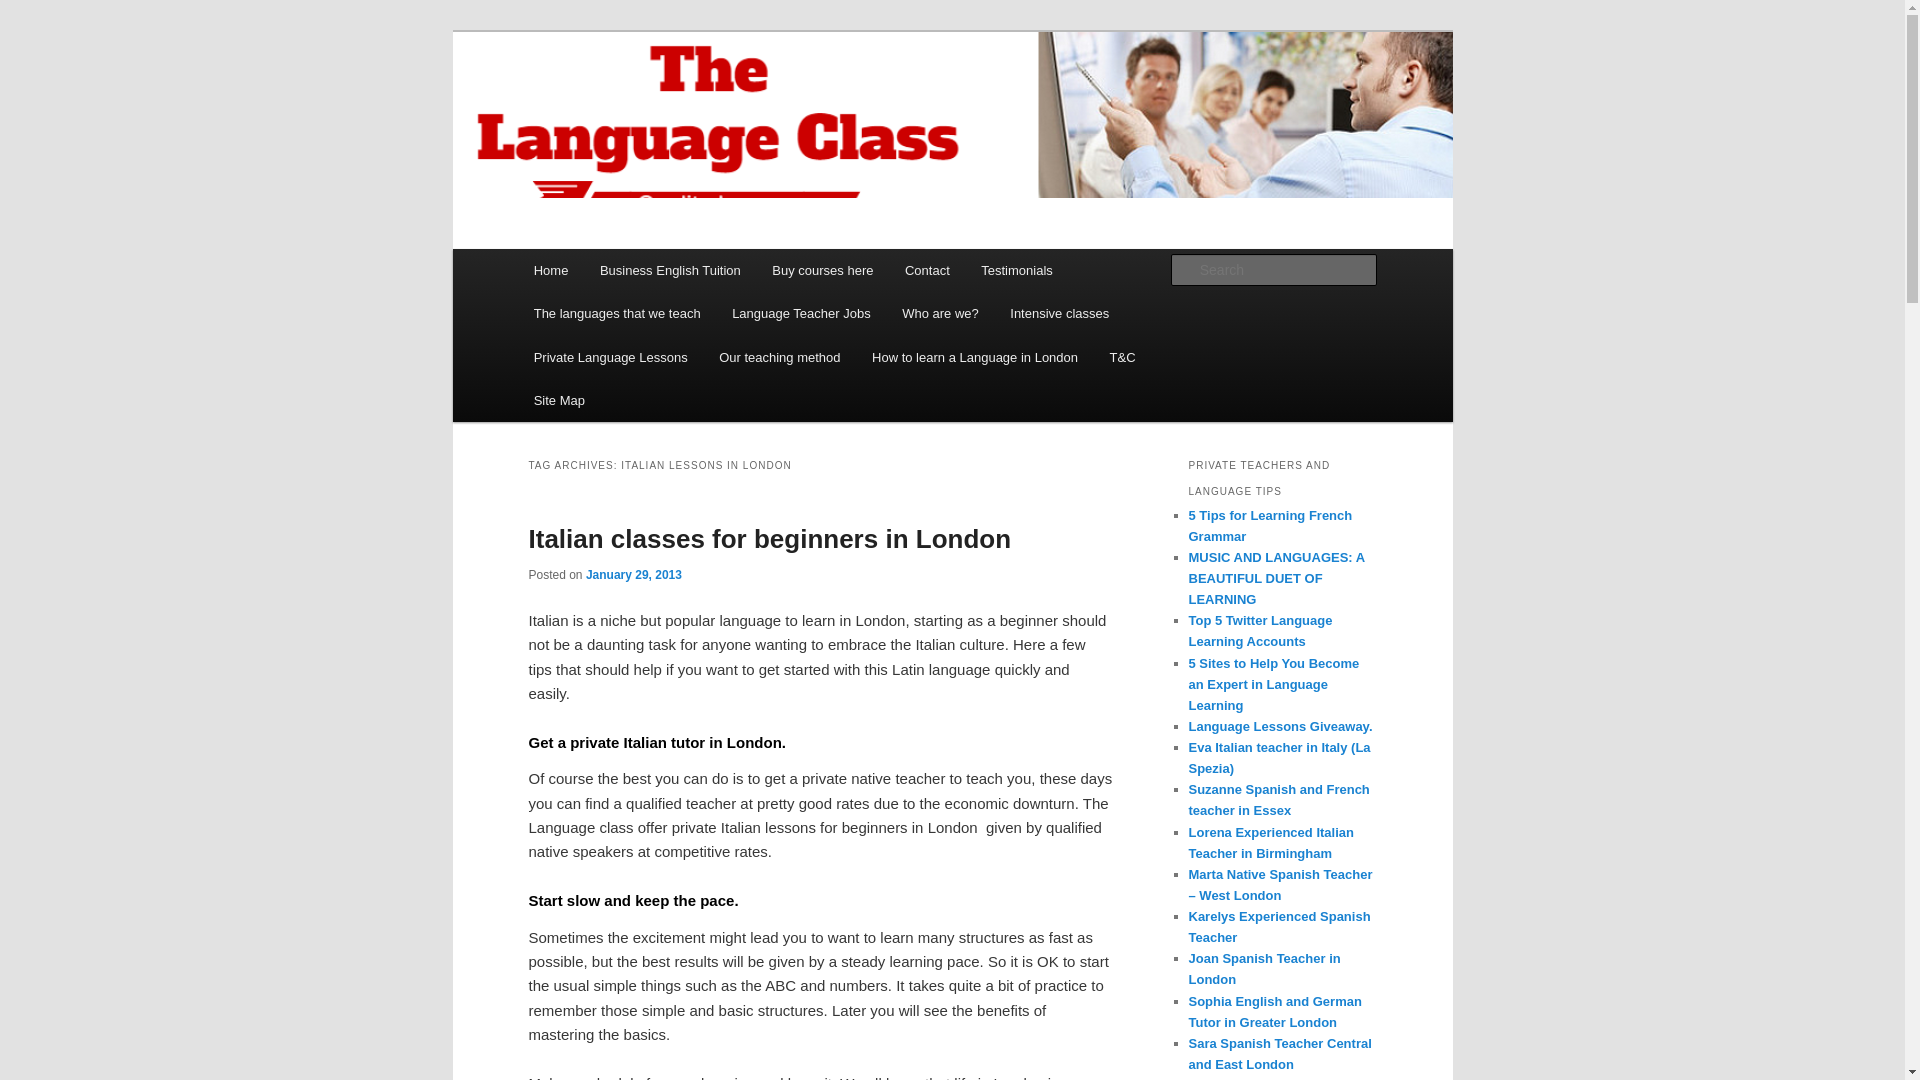 The width and height of the screenshot is (1920, 1080). Describe the element at coordinates (633, 575) in the screenshot. I see `9:02 pm` at that location.